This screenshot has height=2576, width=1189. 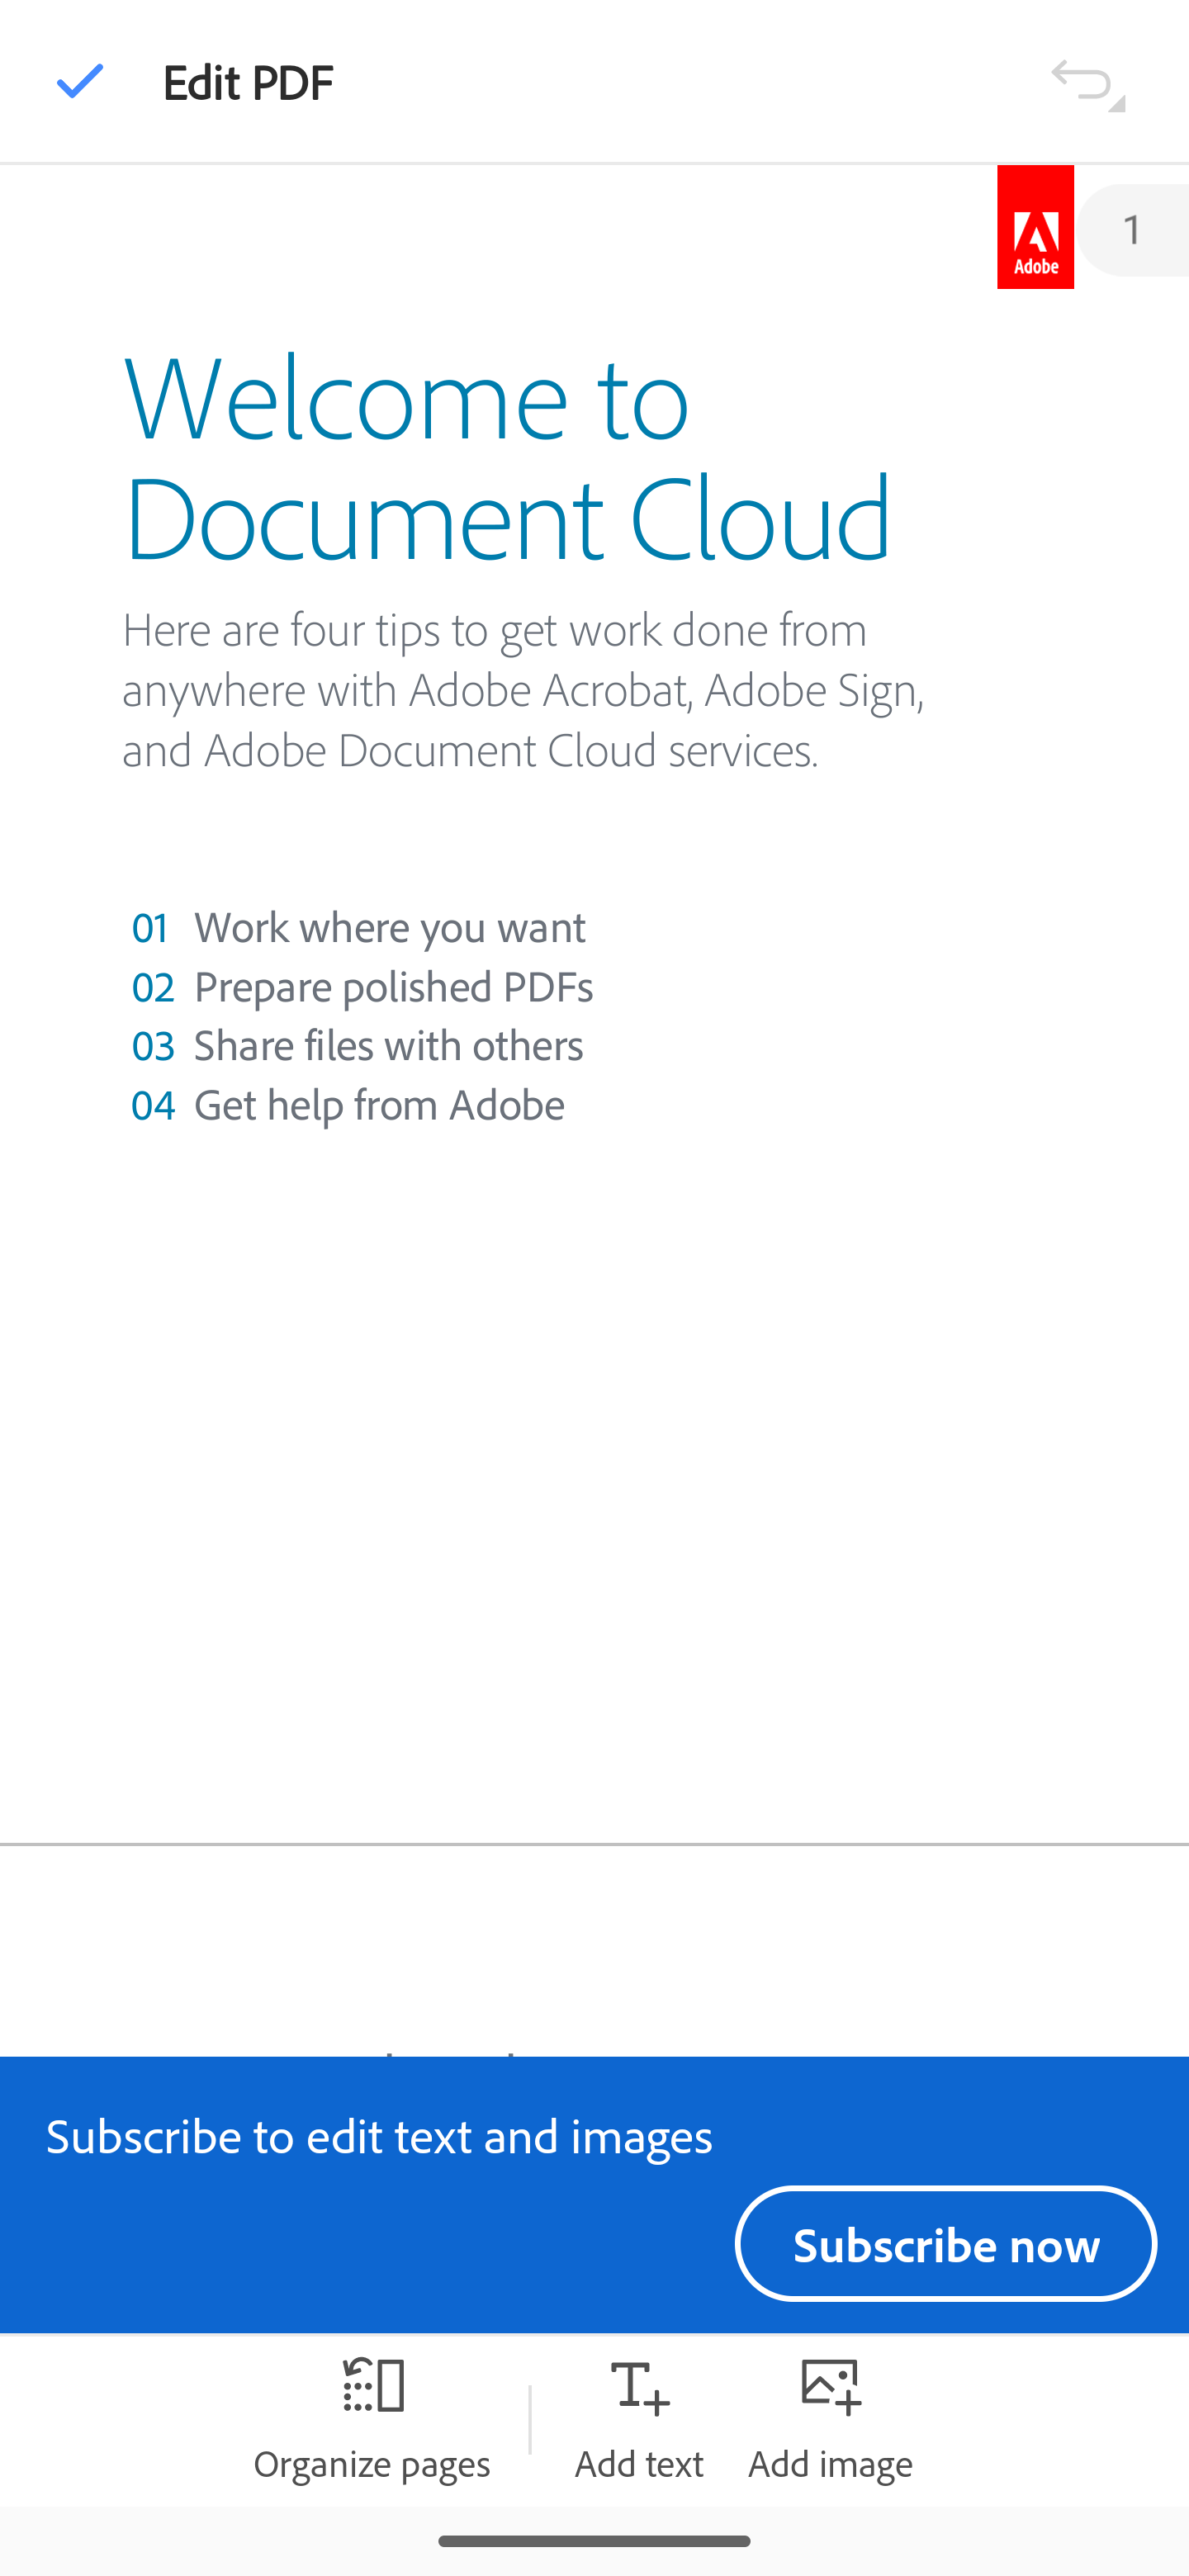 I want to click on Organize pages Add image, so click(x=831, y=2419).